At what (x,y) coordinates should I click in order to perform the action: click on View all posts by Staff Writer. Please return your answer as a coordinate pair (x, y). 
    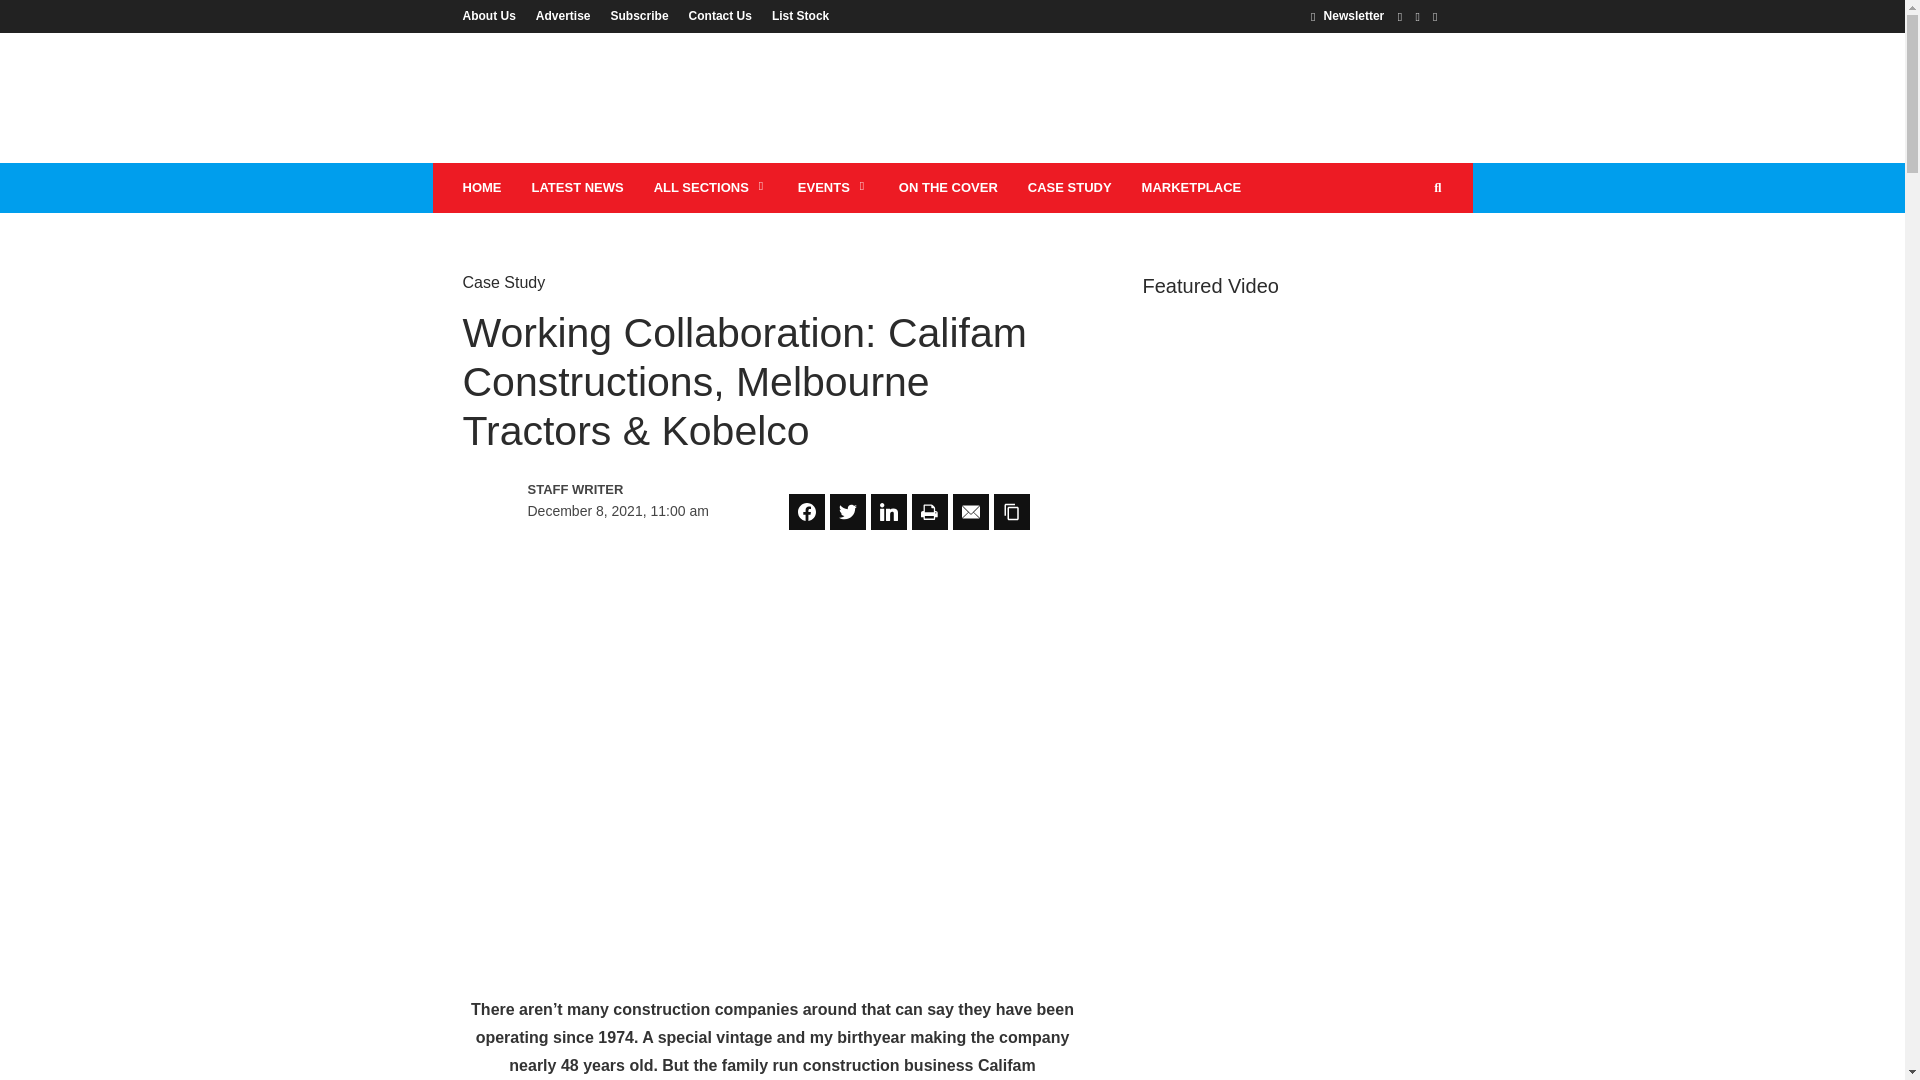
    Looking at the image, I should click on (614, 490).